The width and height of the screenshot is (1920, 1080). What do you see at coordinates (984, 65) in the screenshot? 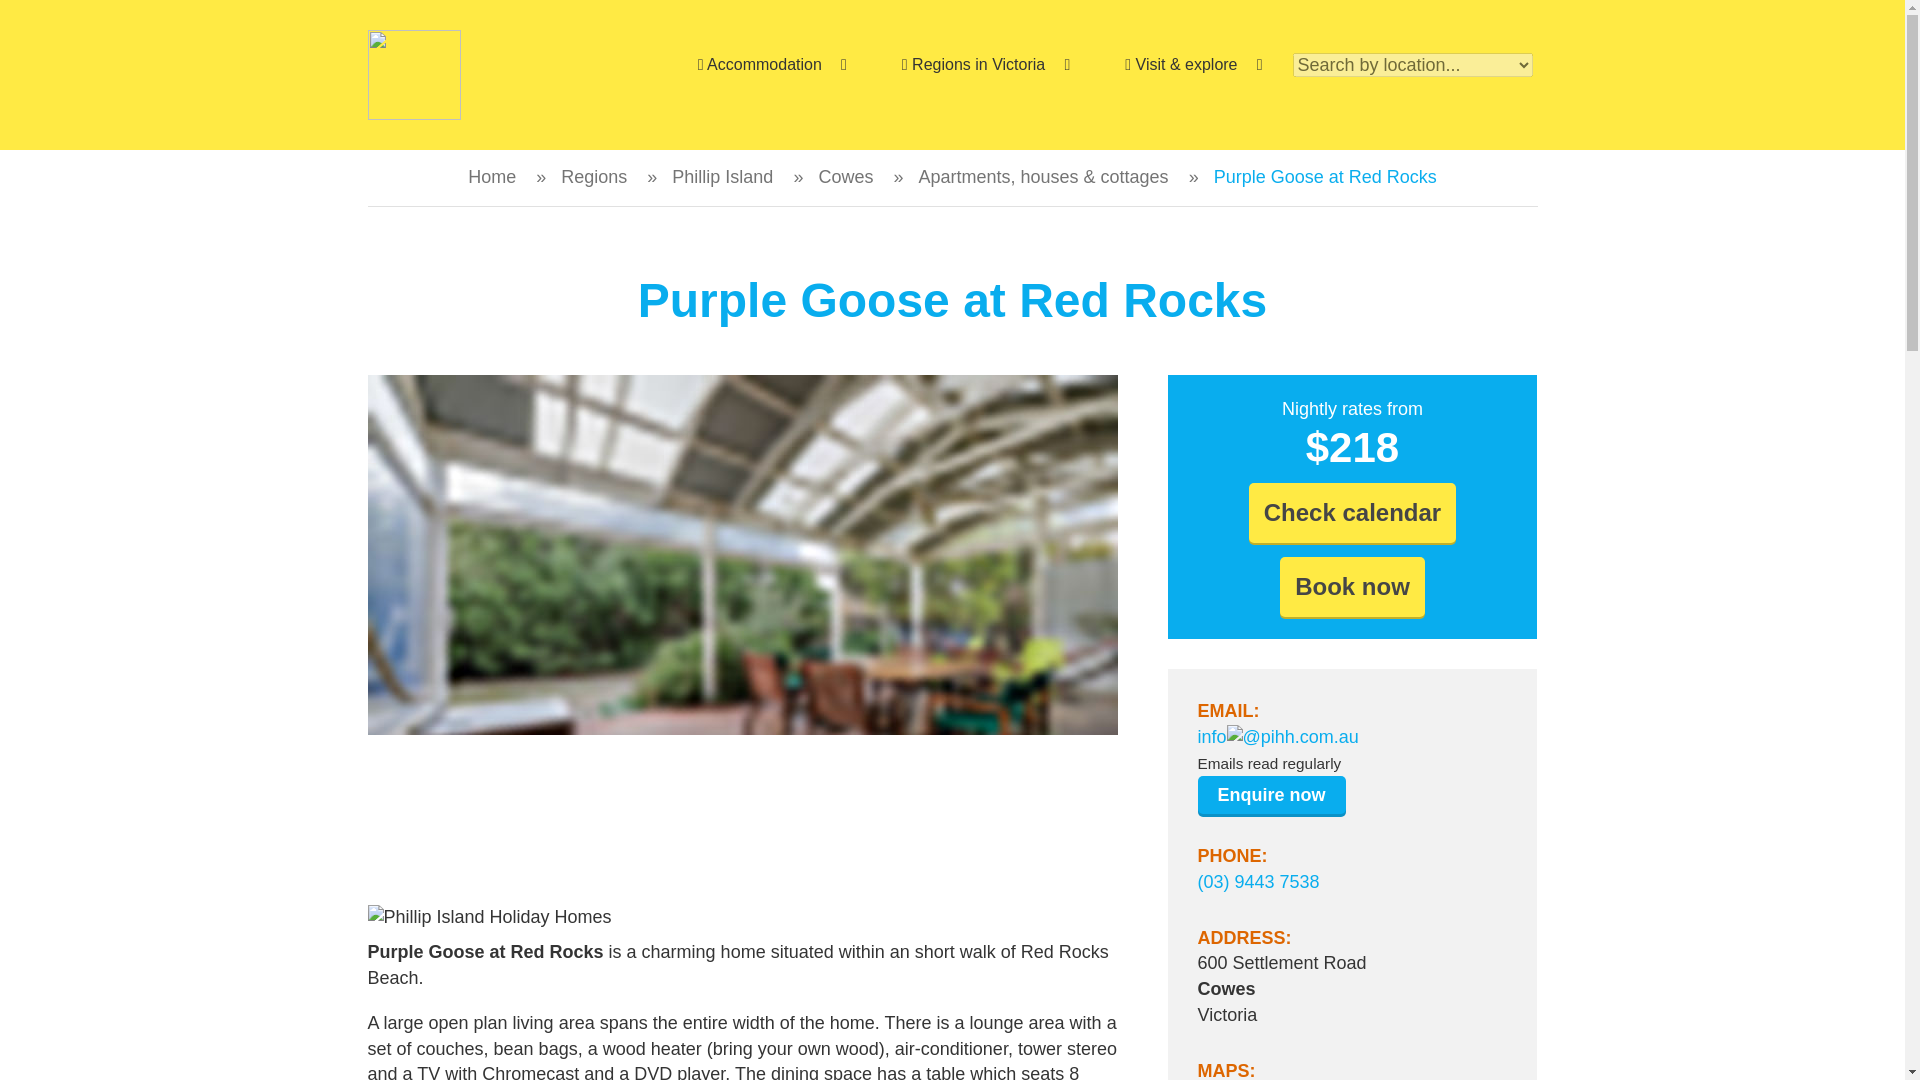
I see `Regions in Victoria` at bounding box center [984, 65].